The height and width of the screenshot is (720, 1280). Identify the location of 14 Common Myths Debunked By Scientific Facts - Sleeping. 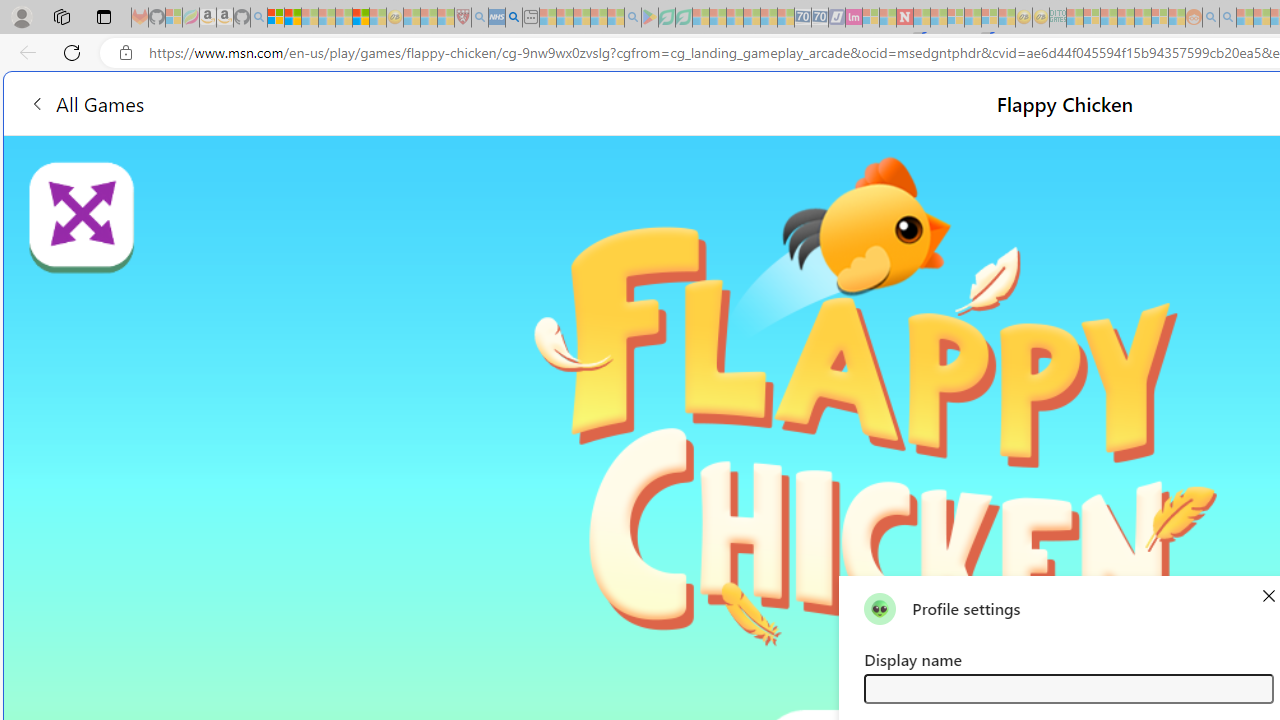
(938, 18).